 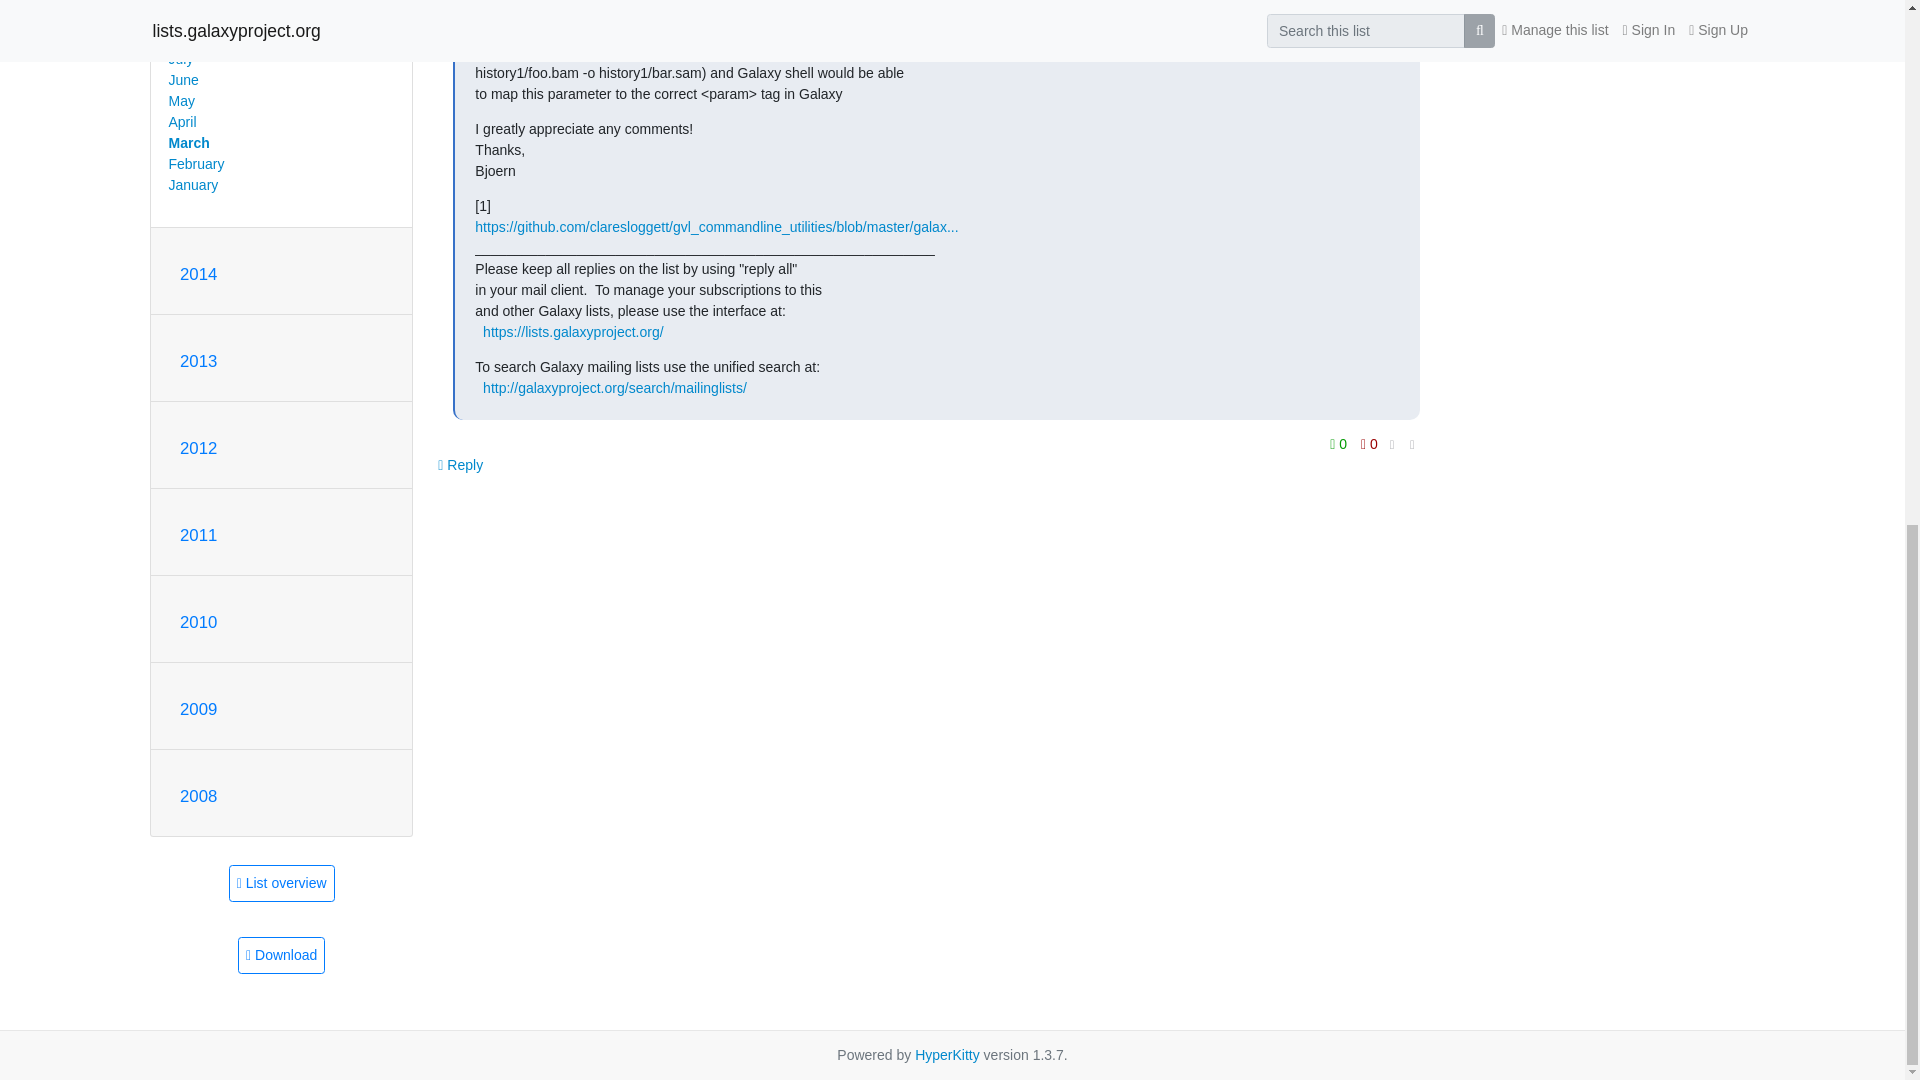 I want to click on Sign in to reply online, so click(x=460, y=464).